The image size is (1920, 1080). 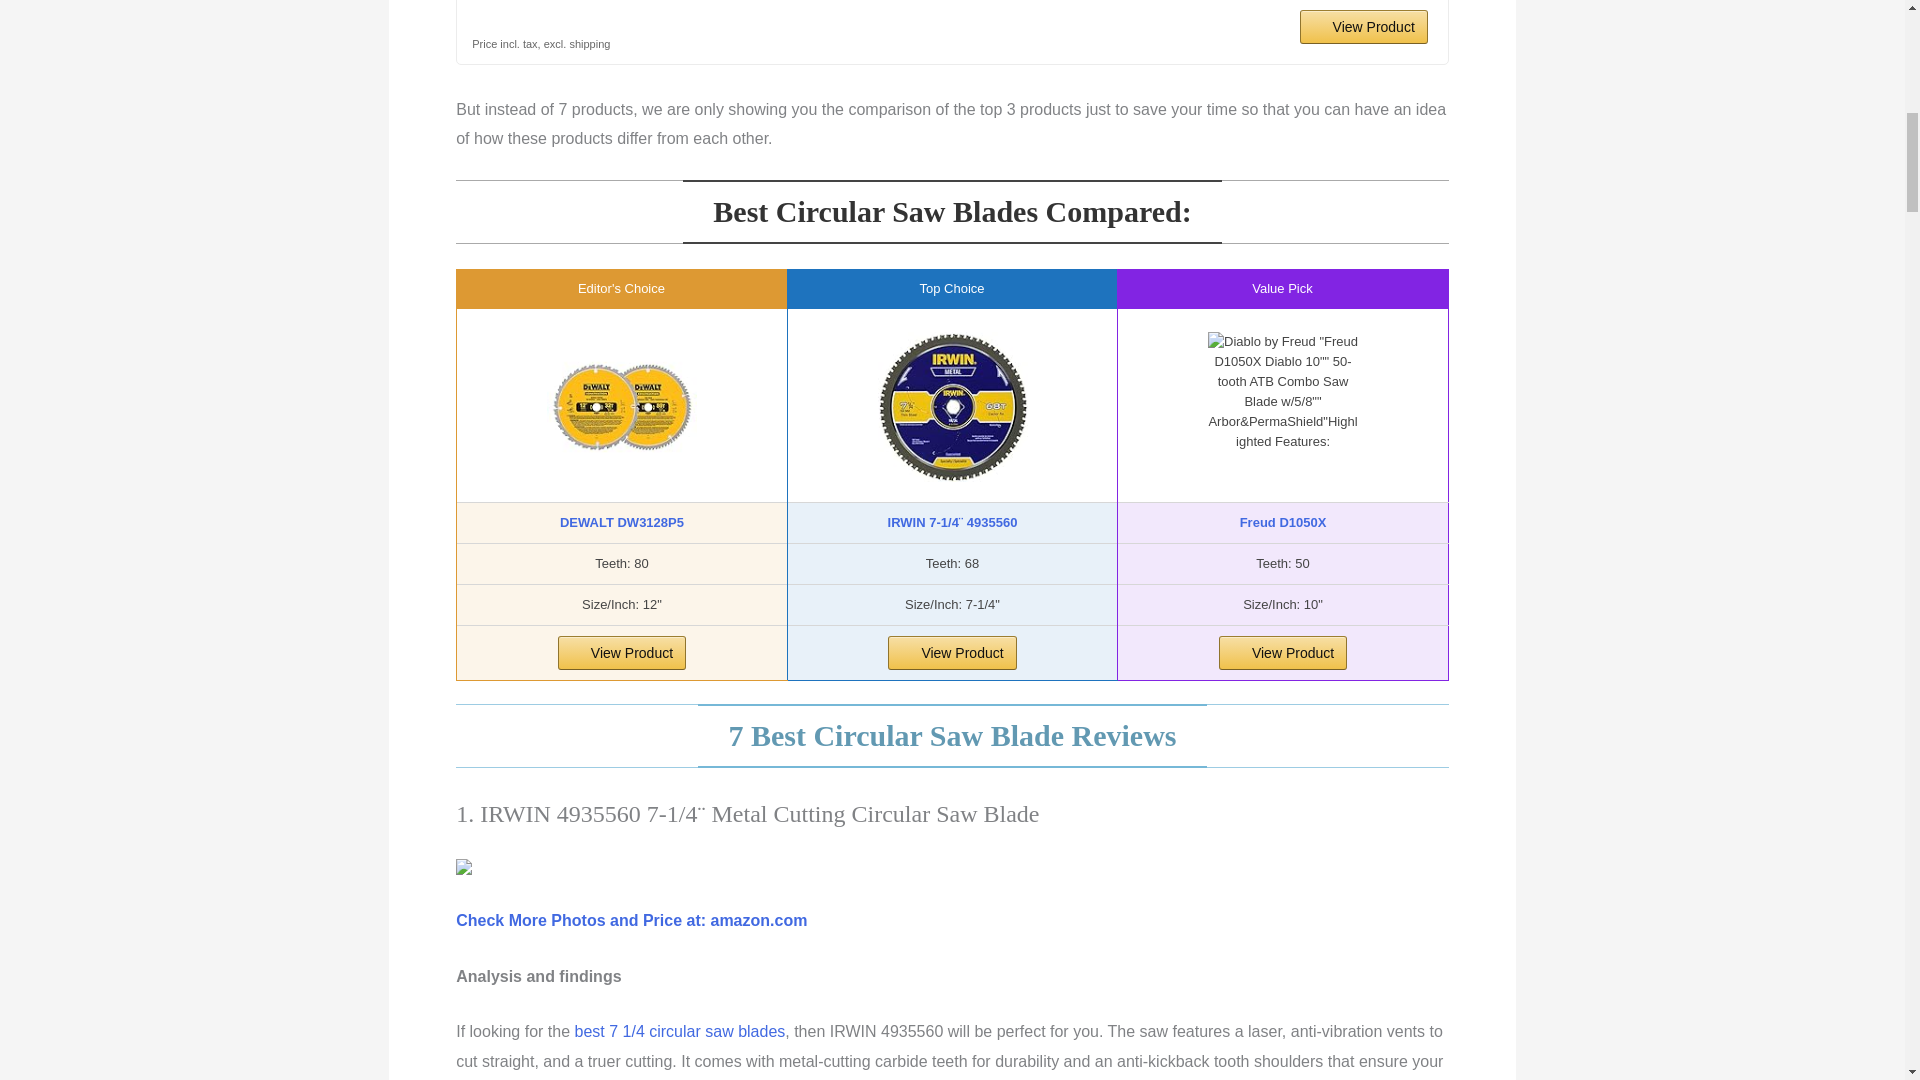 I want to click on DEWALT DW3128P5, so click(x=622, y=522).